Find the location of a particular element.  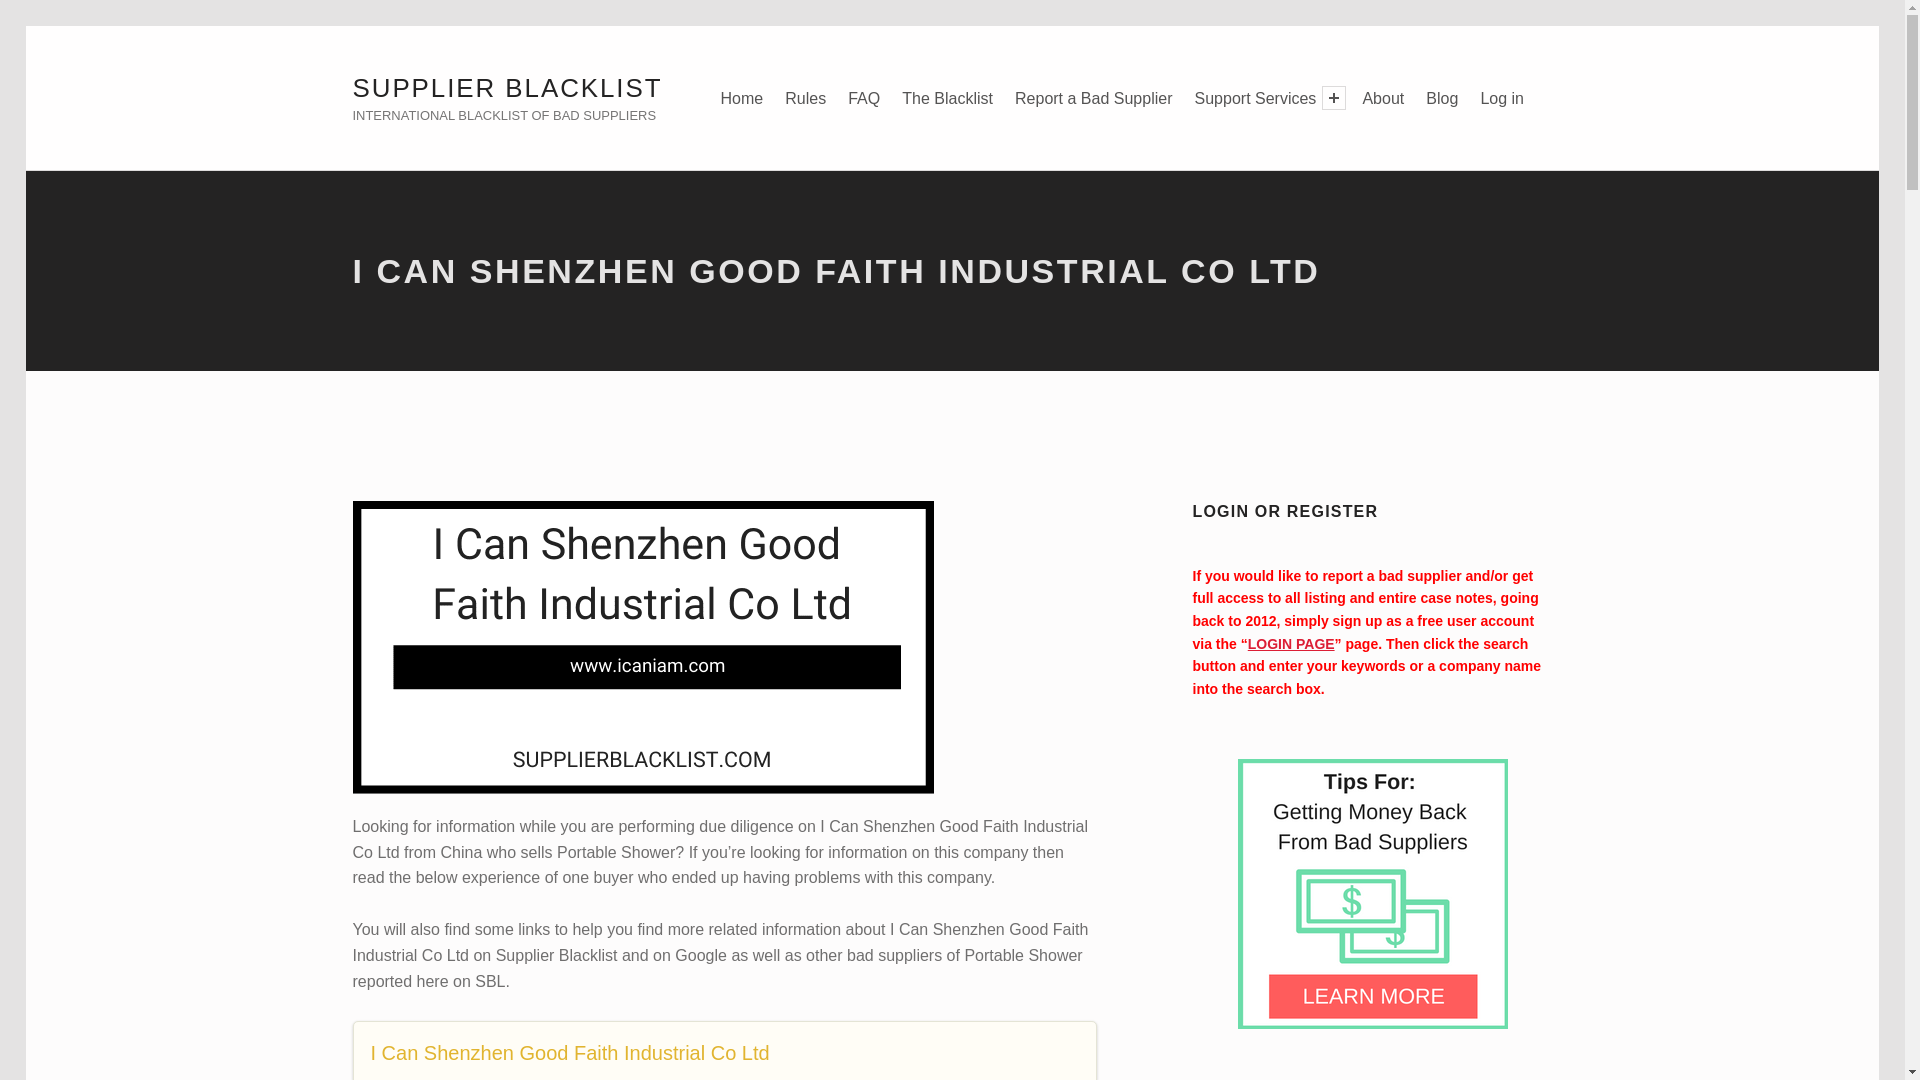

About Us is located at coordinates (1382, 98).